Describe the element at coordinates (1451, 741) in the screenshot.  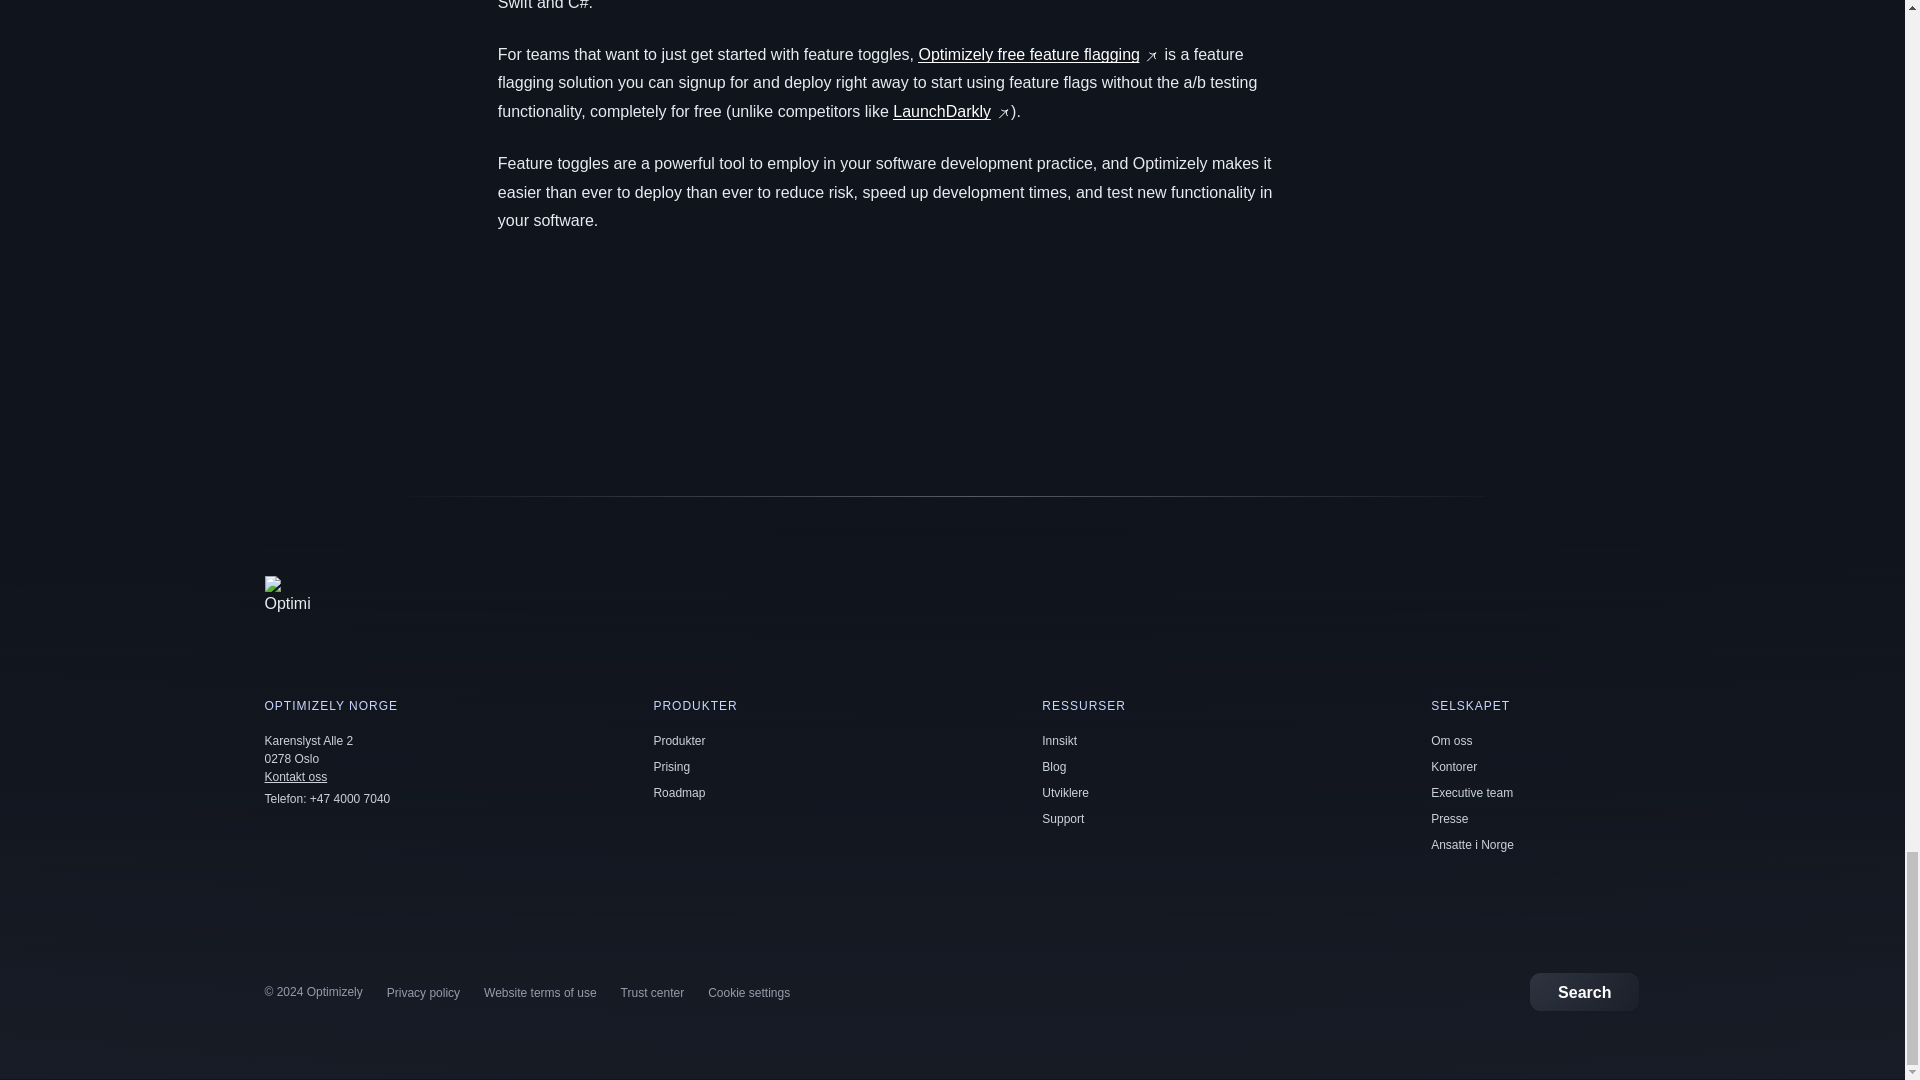
I see `Om oss` at that location.